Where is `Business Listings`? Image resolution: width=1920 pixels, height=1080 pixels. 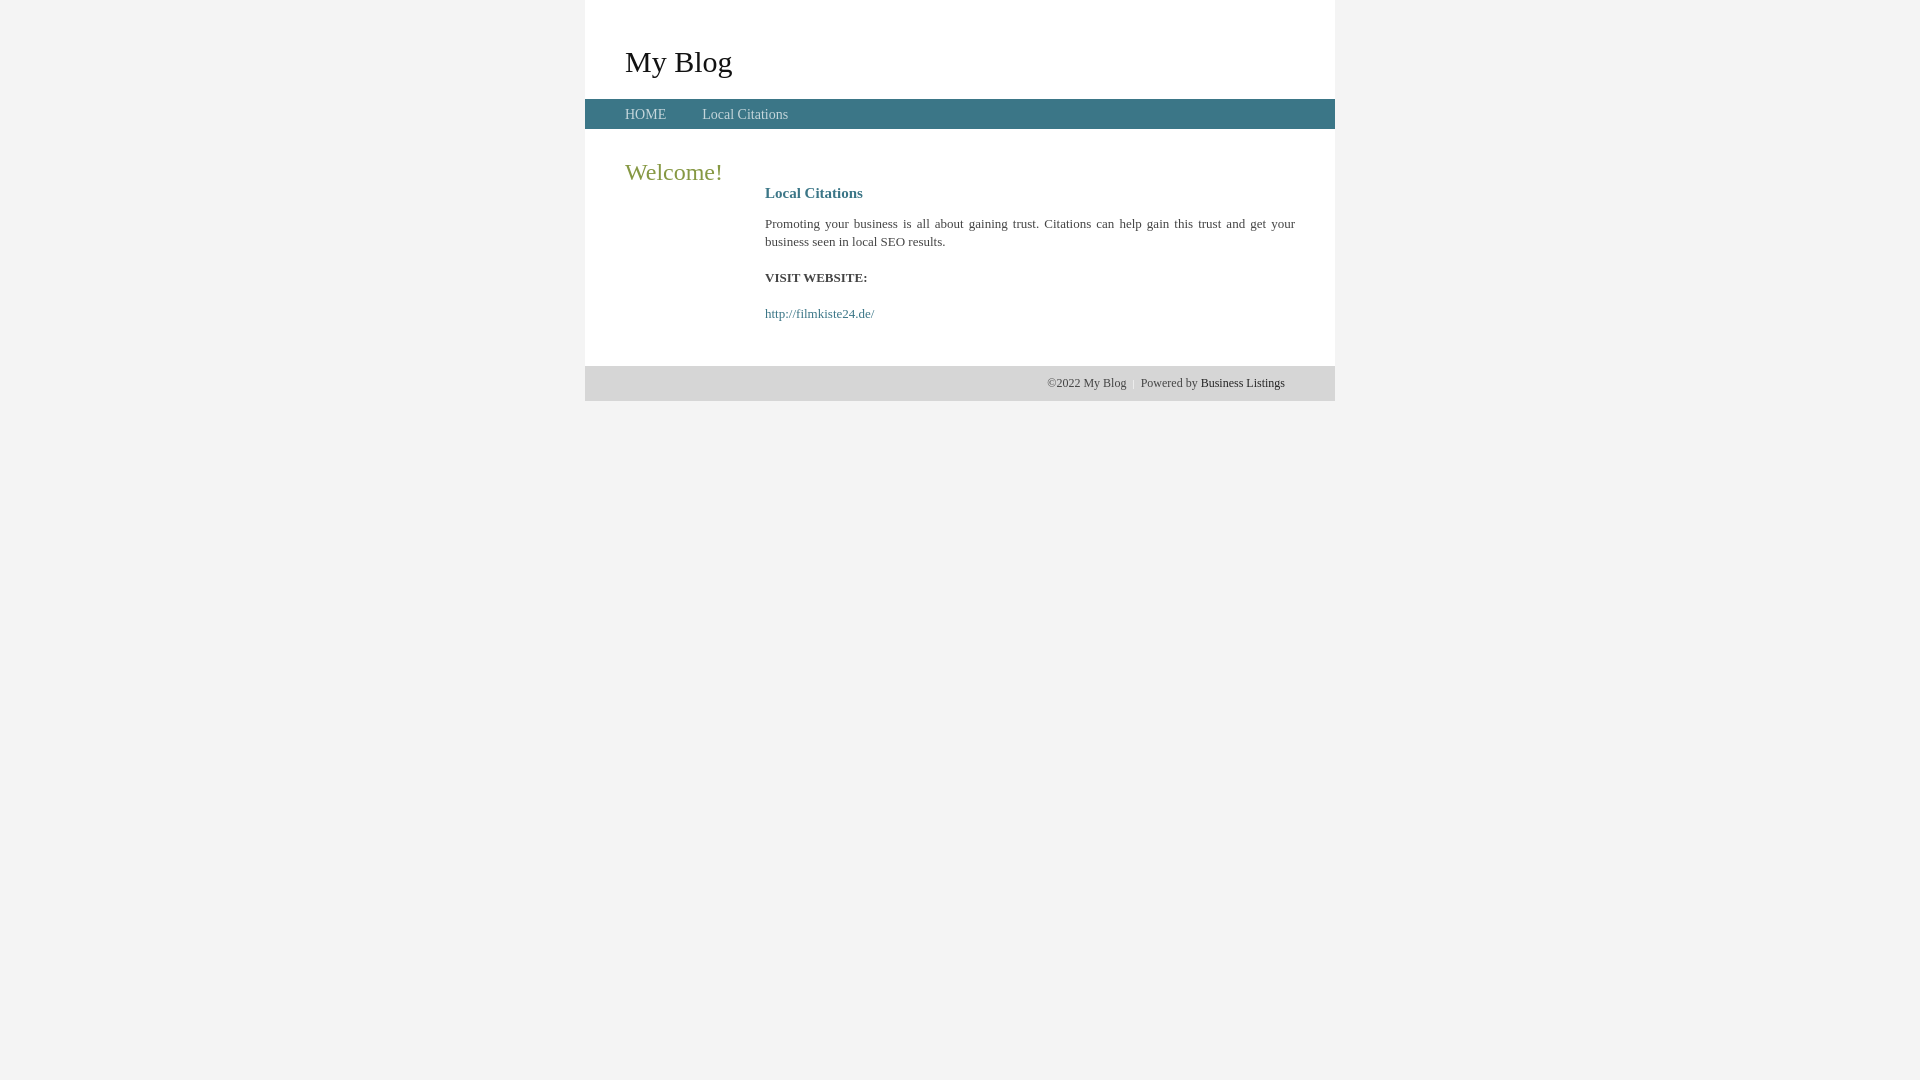 Business Listings is located at coordinates (1243, 383).